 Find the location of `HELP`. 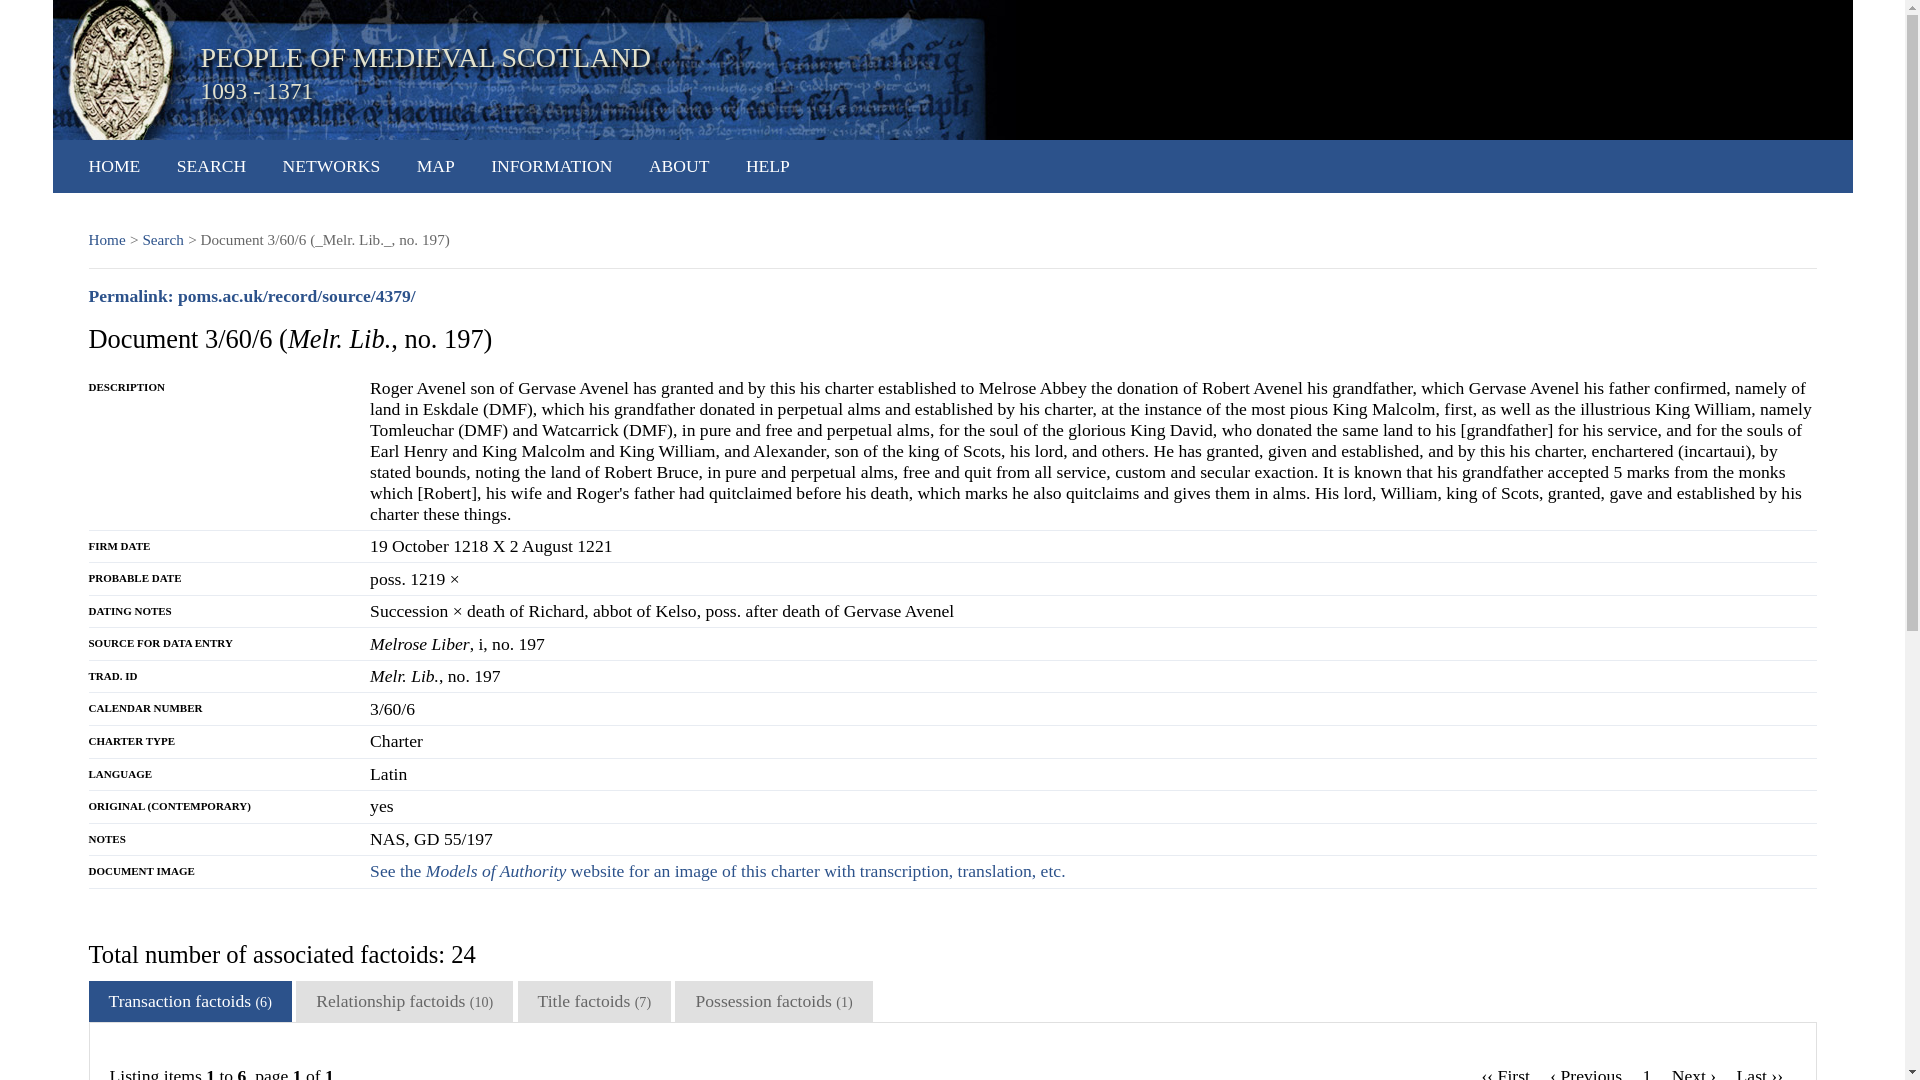

HELP is located at coordinates (768, 166).